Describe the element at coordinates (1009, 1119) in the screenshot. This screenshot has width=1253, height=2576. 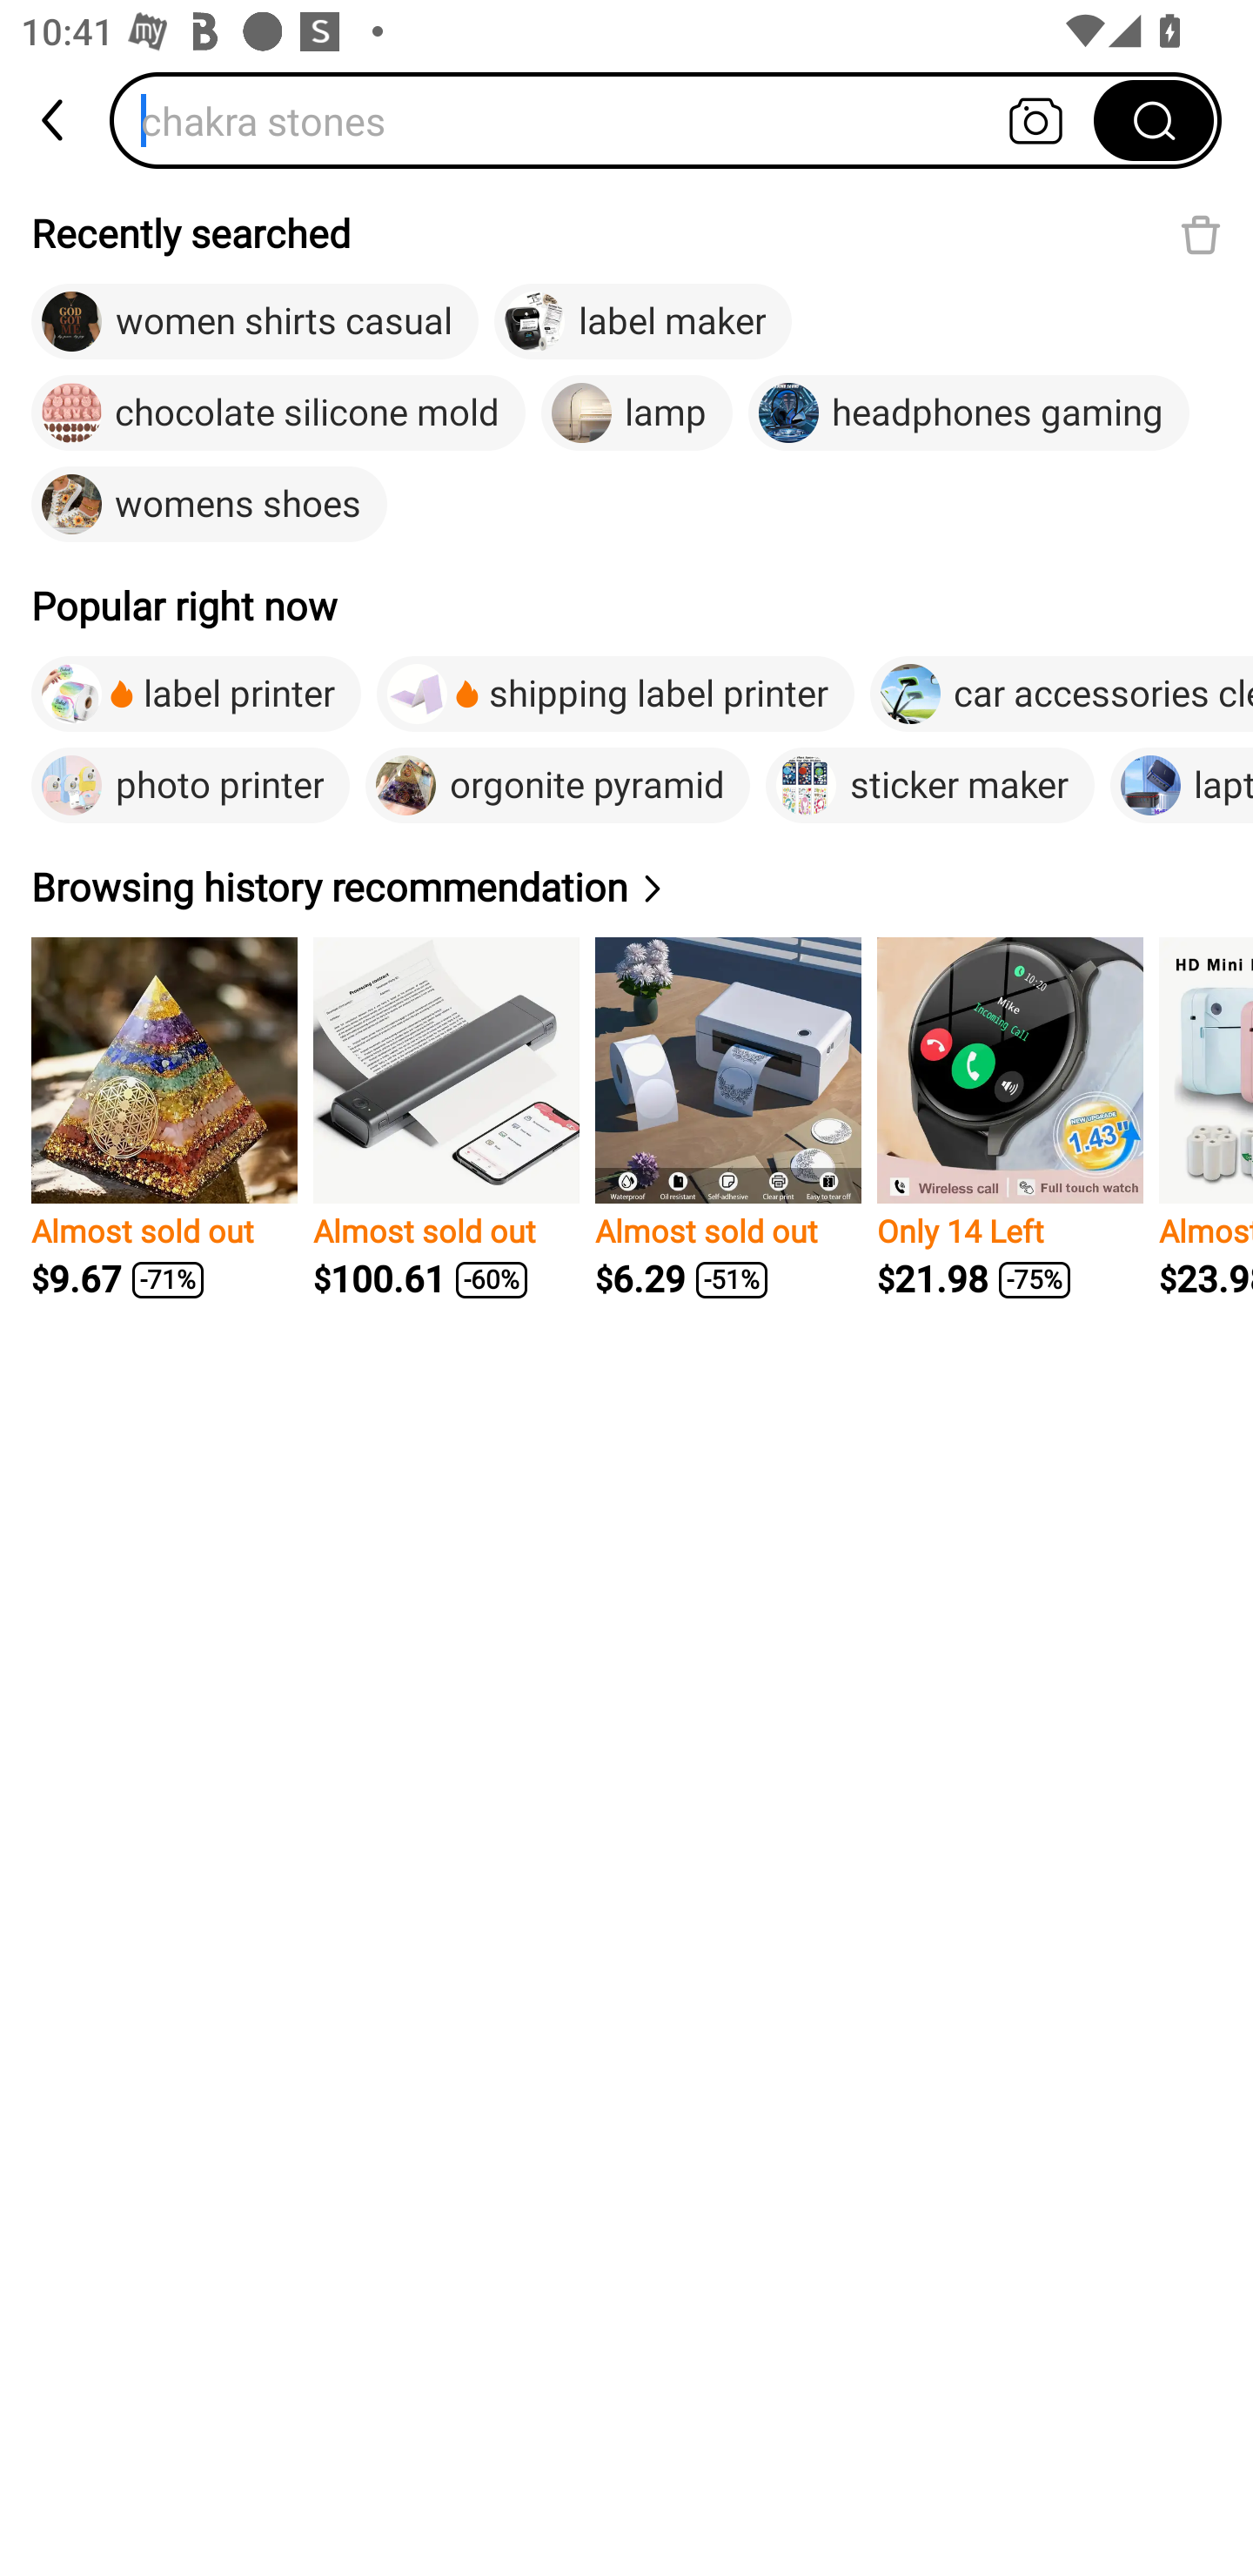
I see `Only 14 Left $21.98 -75%` at that location.